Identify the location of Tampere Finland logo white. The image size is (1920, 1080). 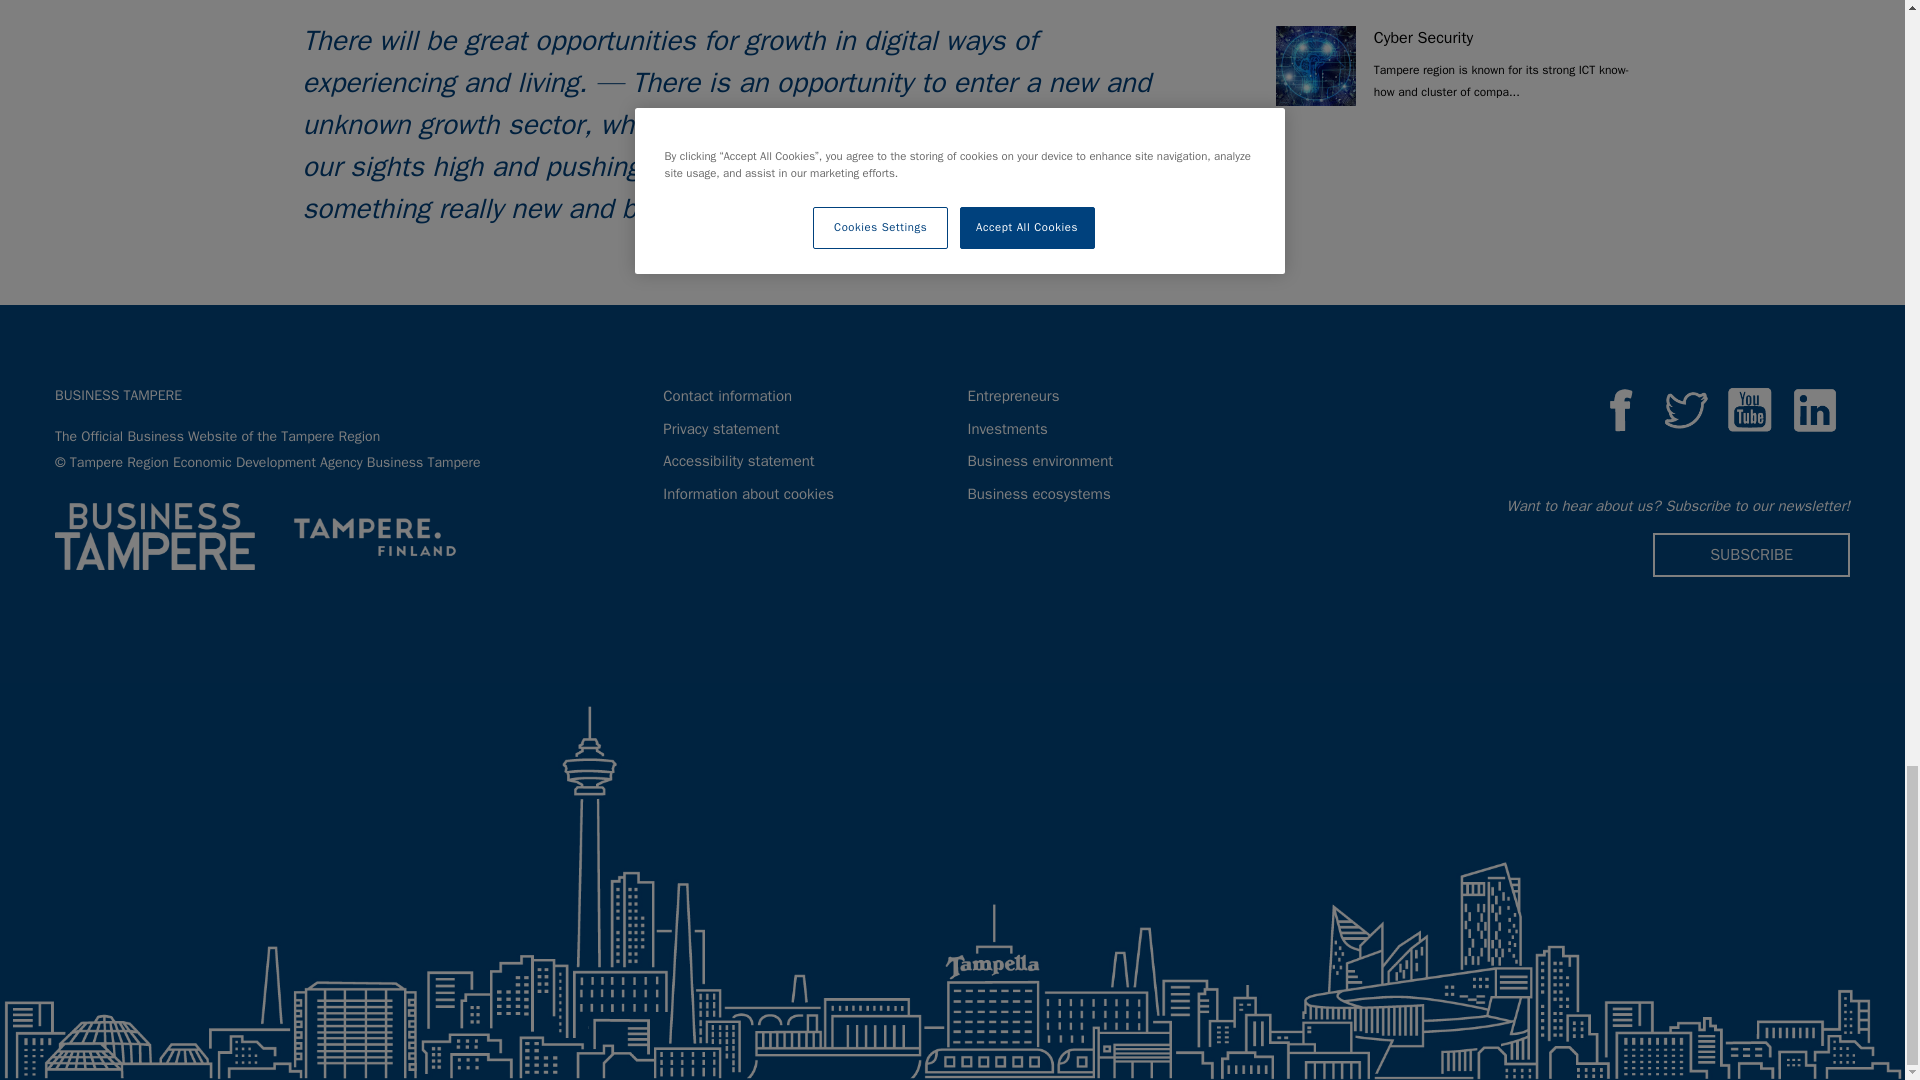
(374, 536).